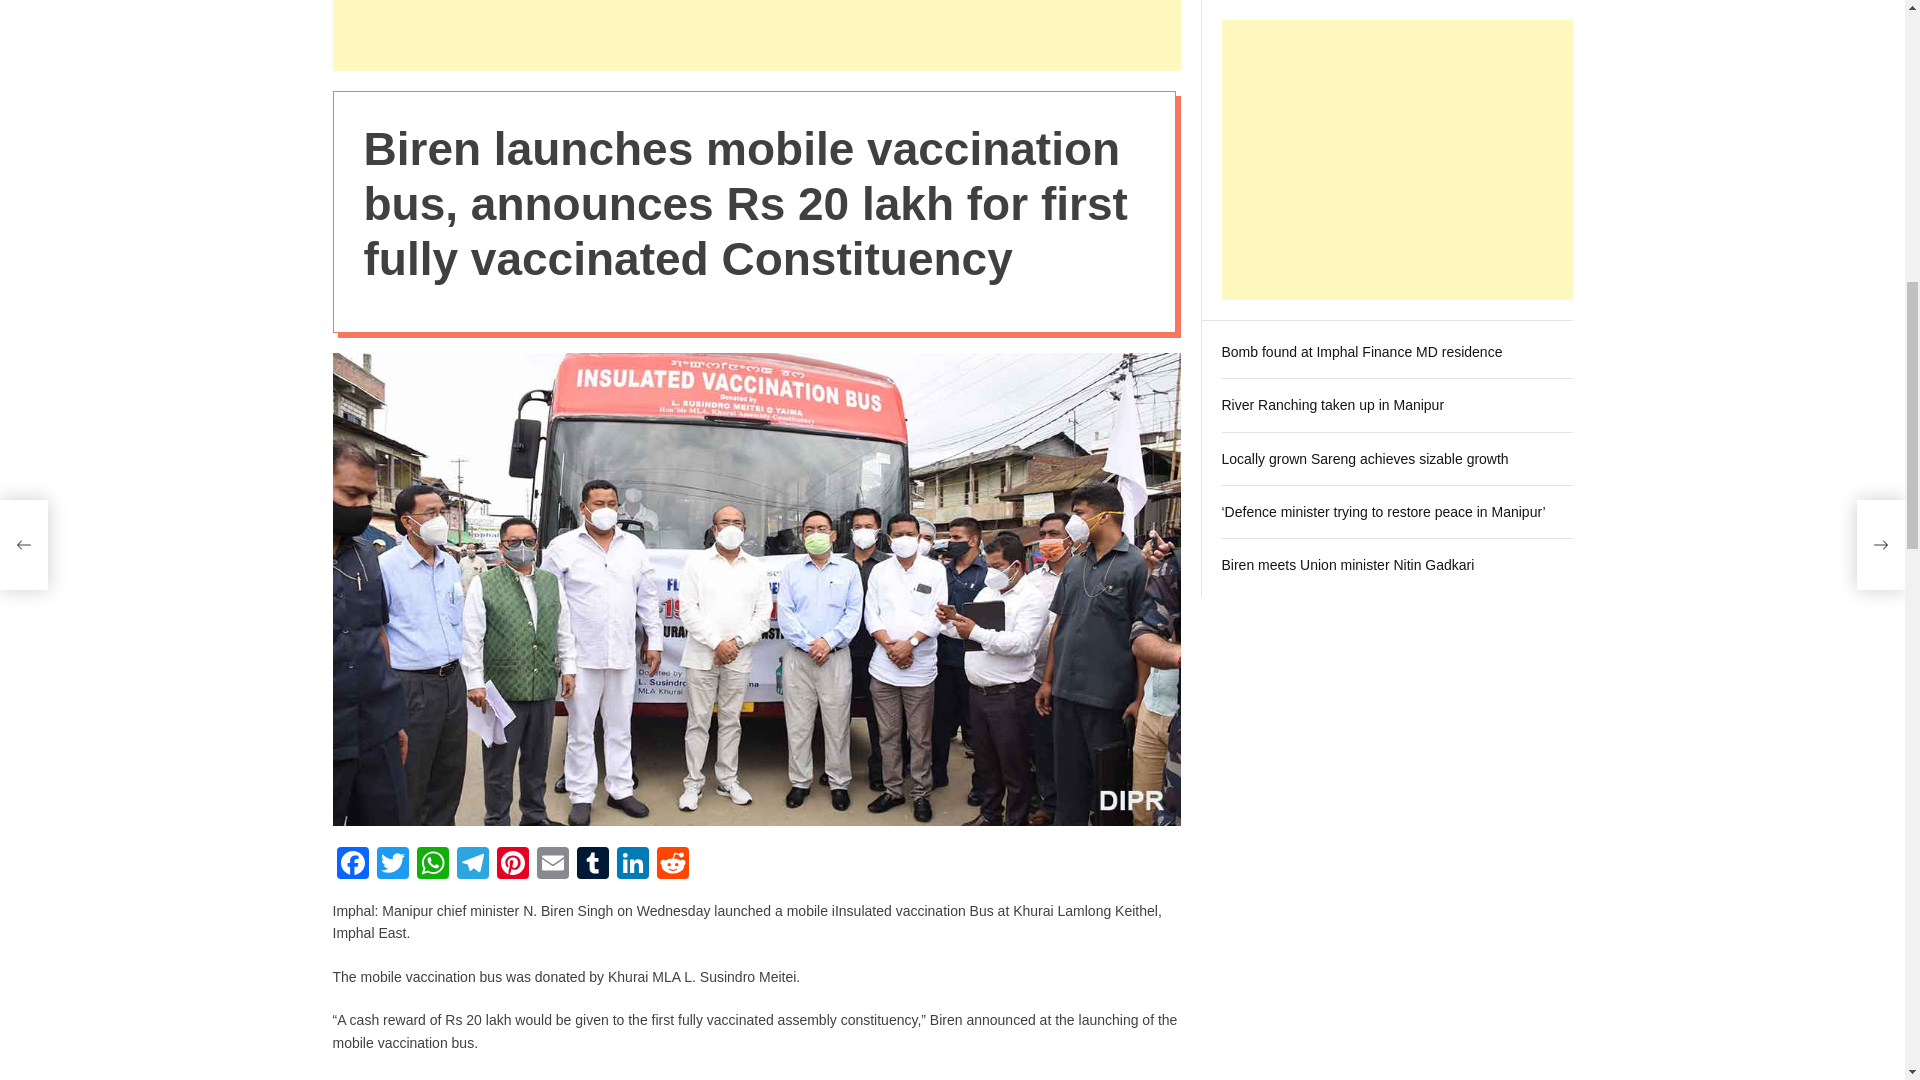 Image resolution: width=1920 pixels, height=1080 pixels. Describe the element at coordinates (672, 865) in the screenshot. I see `Reddit` at that location.